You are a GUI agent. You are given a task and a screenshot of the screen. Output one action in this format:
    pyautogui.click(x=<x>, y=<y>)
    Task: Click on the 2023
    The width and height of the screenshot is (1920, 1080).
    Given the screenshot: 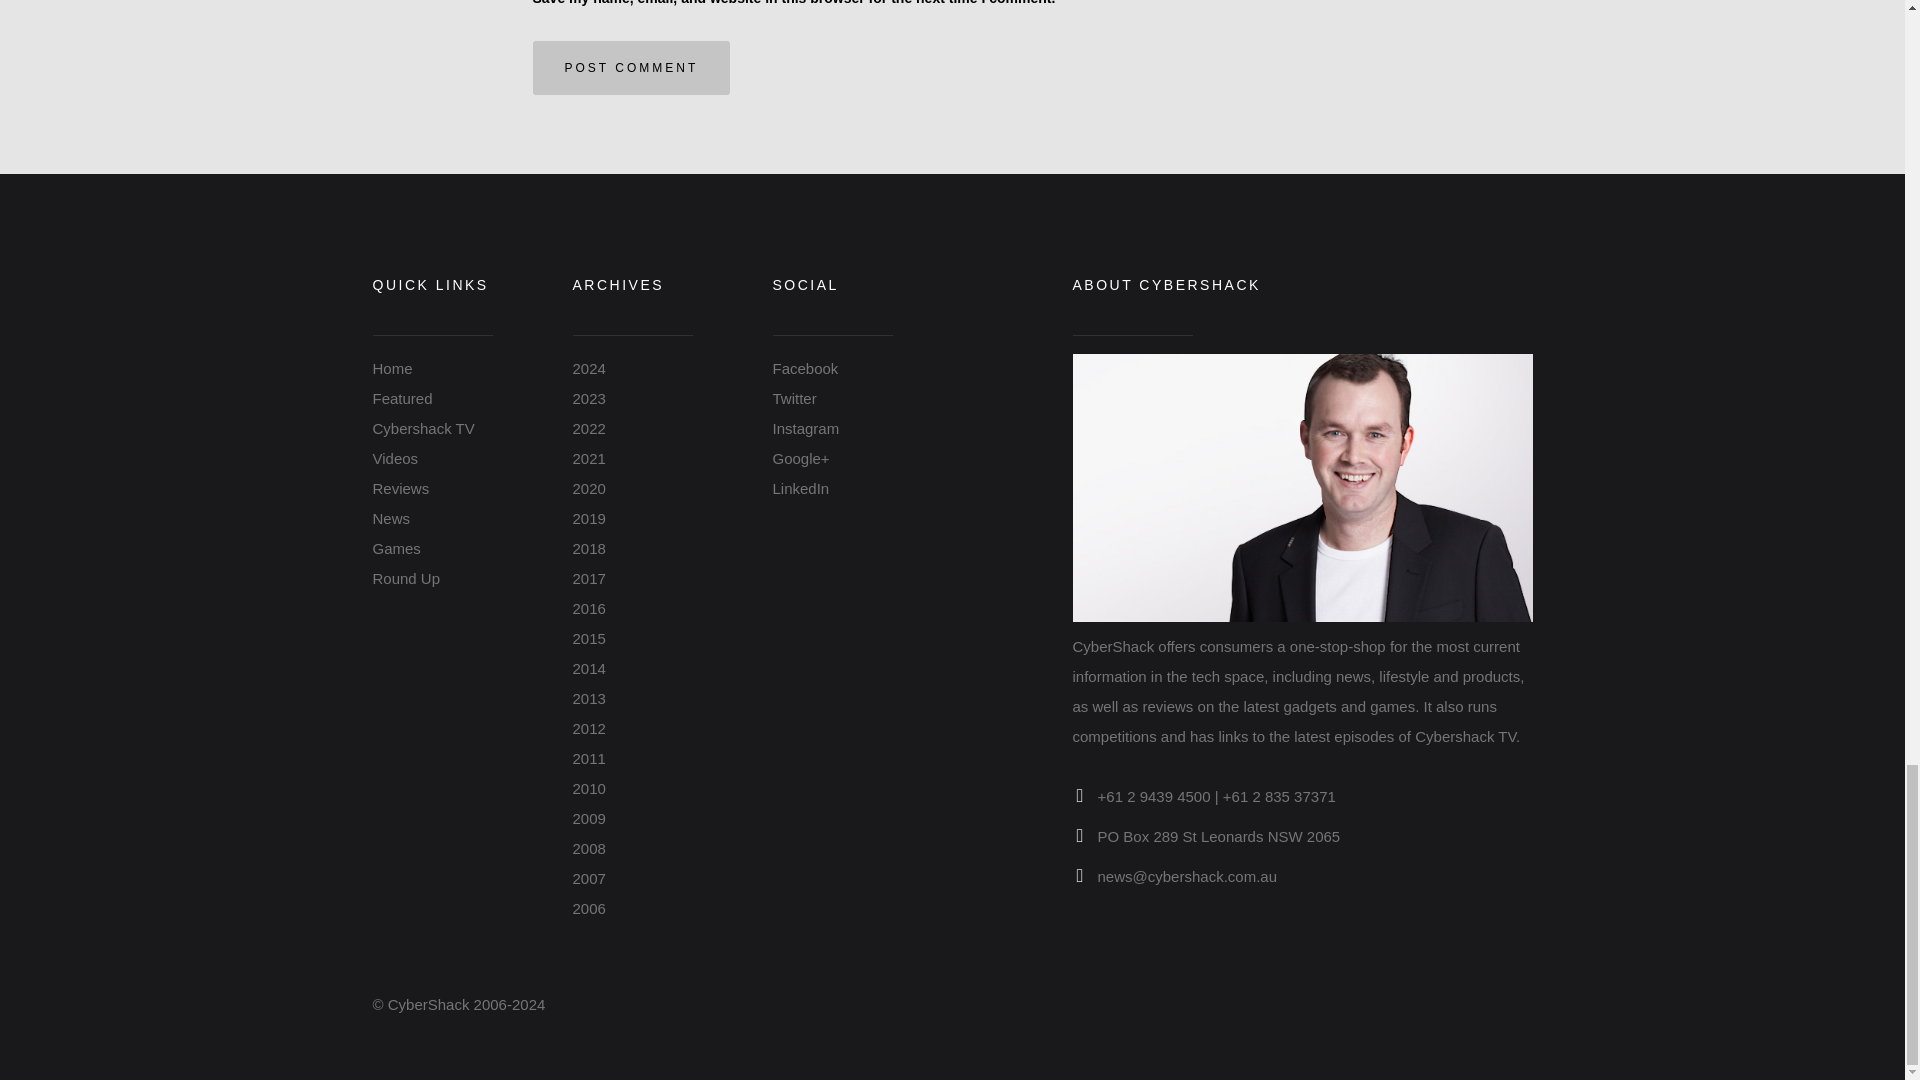 What is the action you would take?
    pyautogui.click(x=588, y=398)
    